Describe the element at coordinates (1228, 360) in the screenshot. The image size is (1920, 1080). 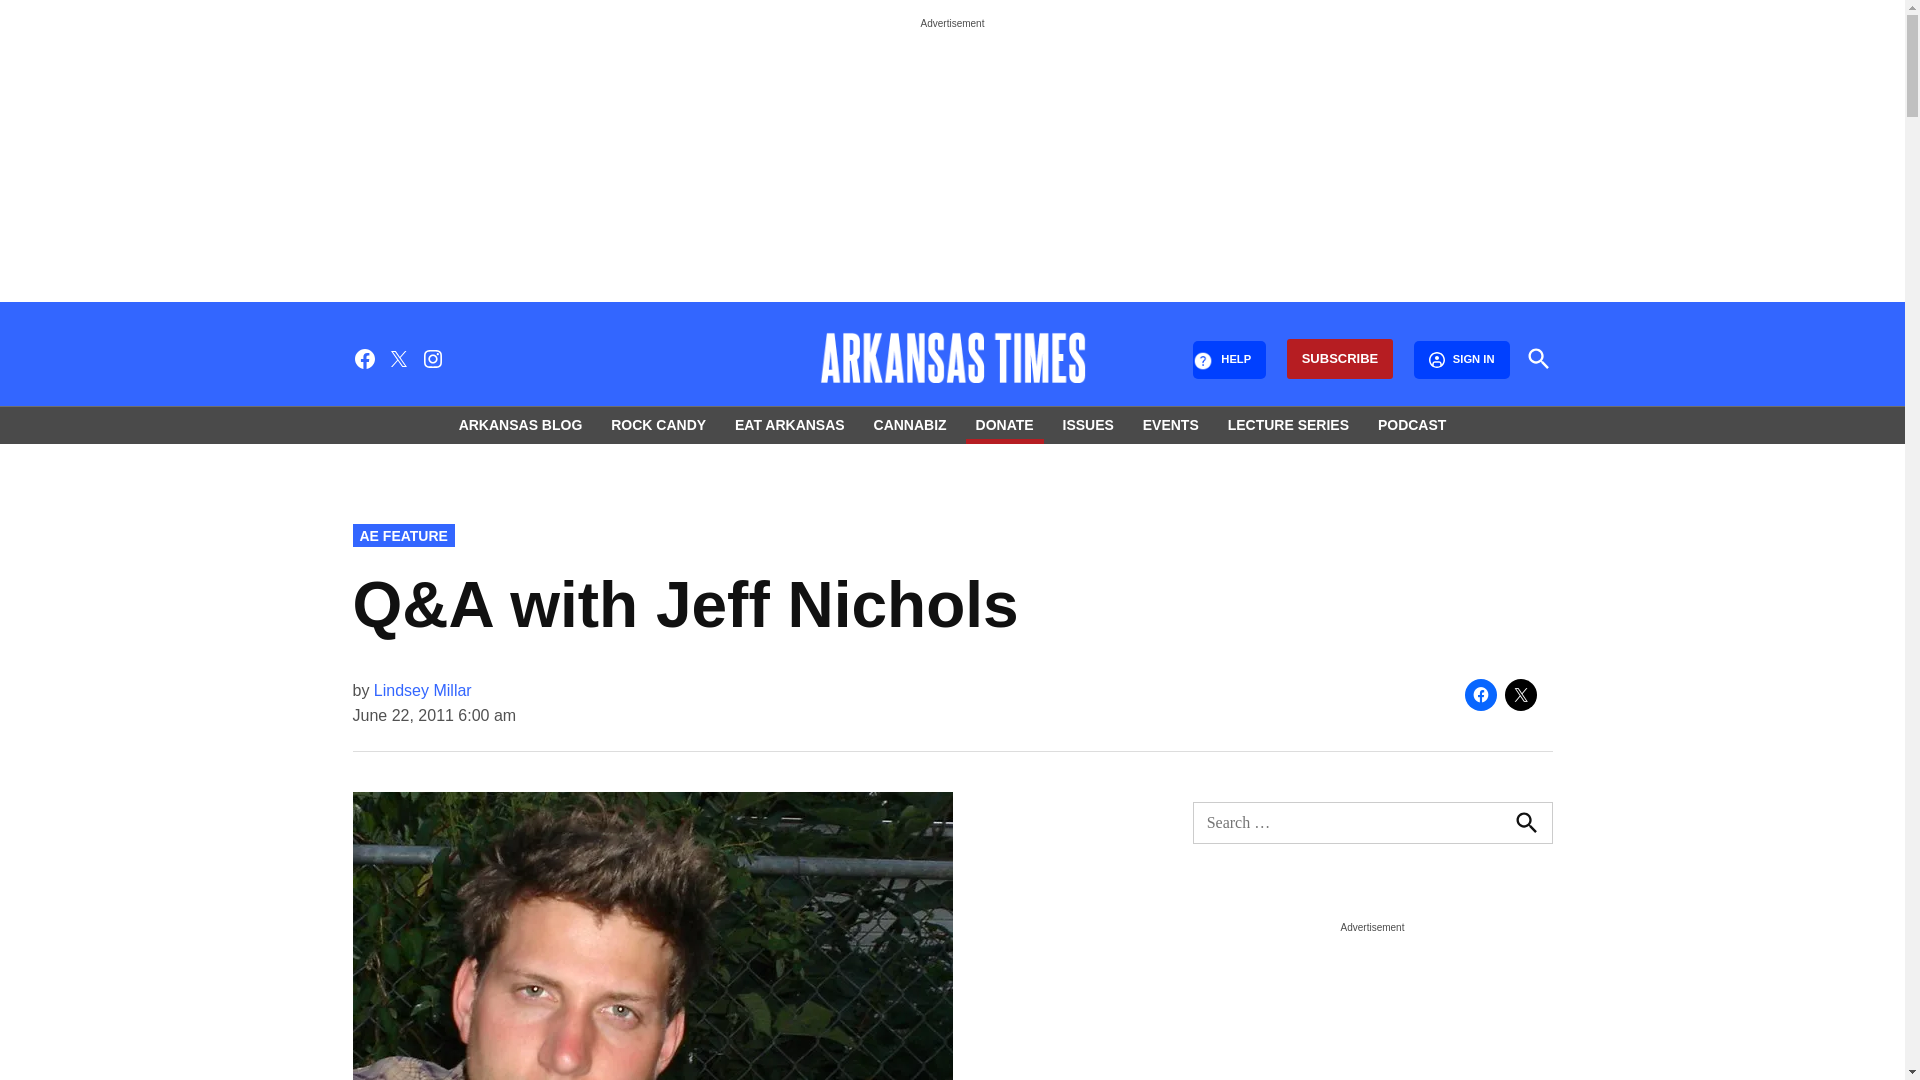
I see `HELP` at that location.